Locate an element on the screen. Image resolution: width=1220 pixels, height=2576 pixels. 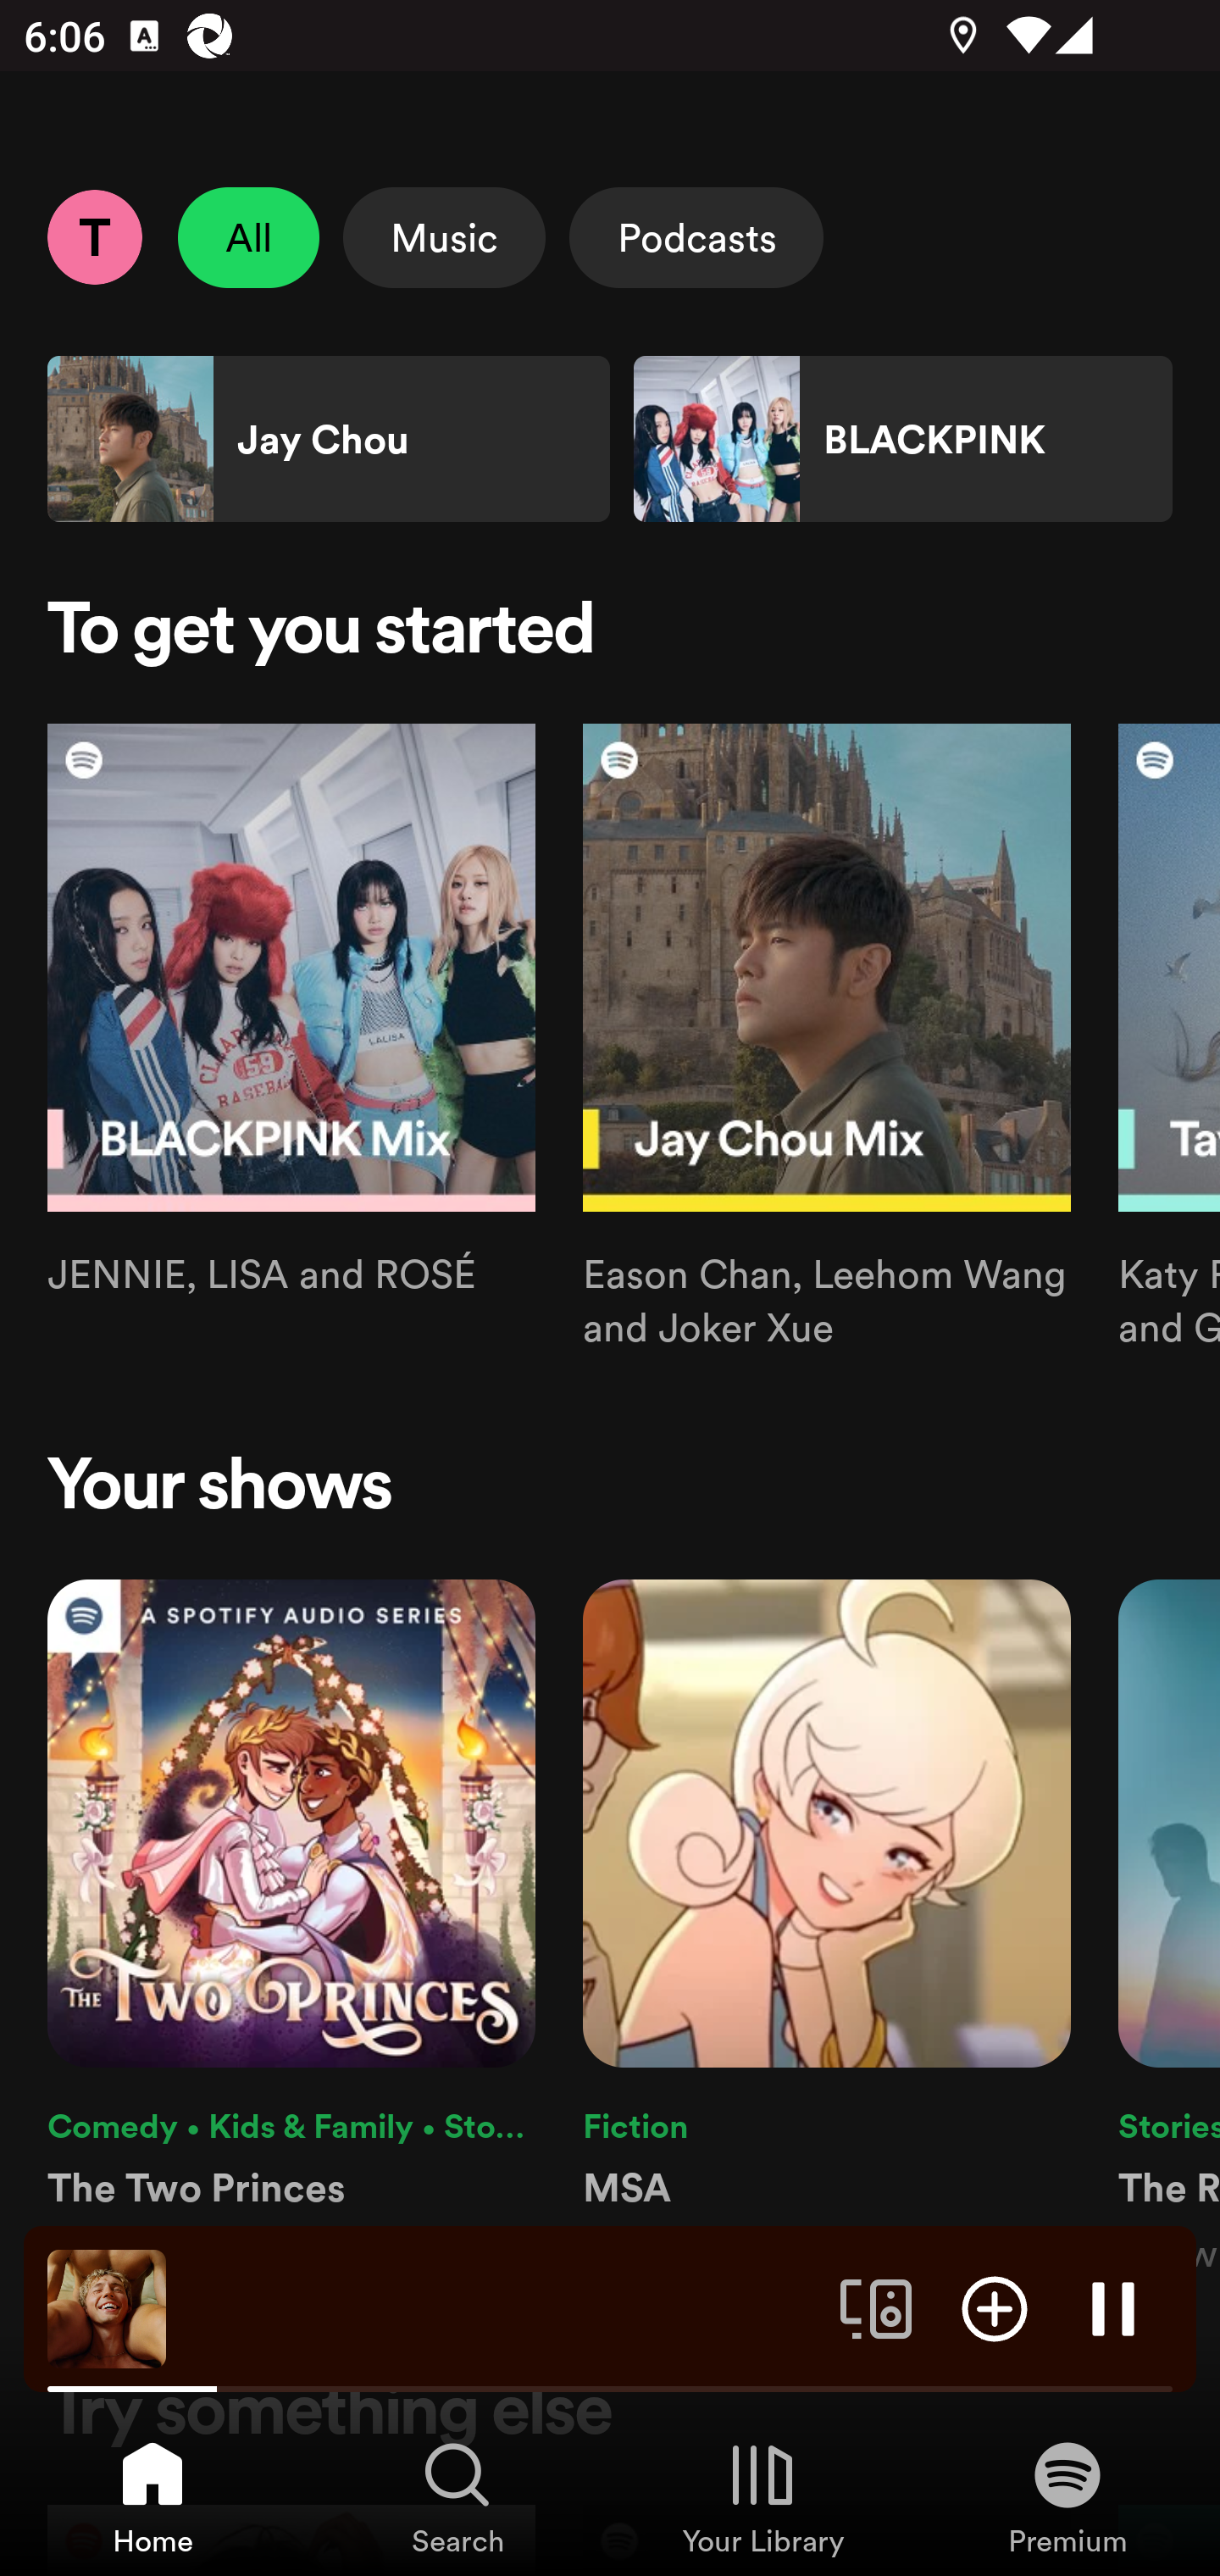
Search, Tab 2 of 4 Search Search is located at coordinates (457, 2496).